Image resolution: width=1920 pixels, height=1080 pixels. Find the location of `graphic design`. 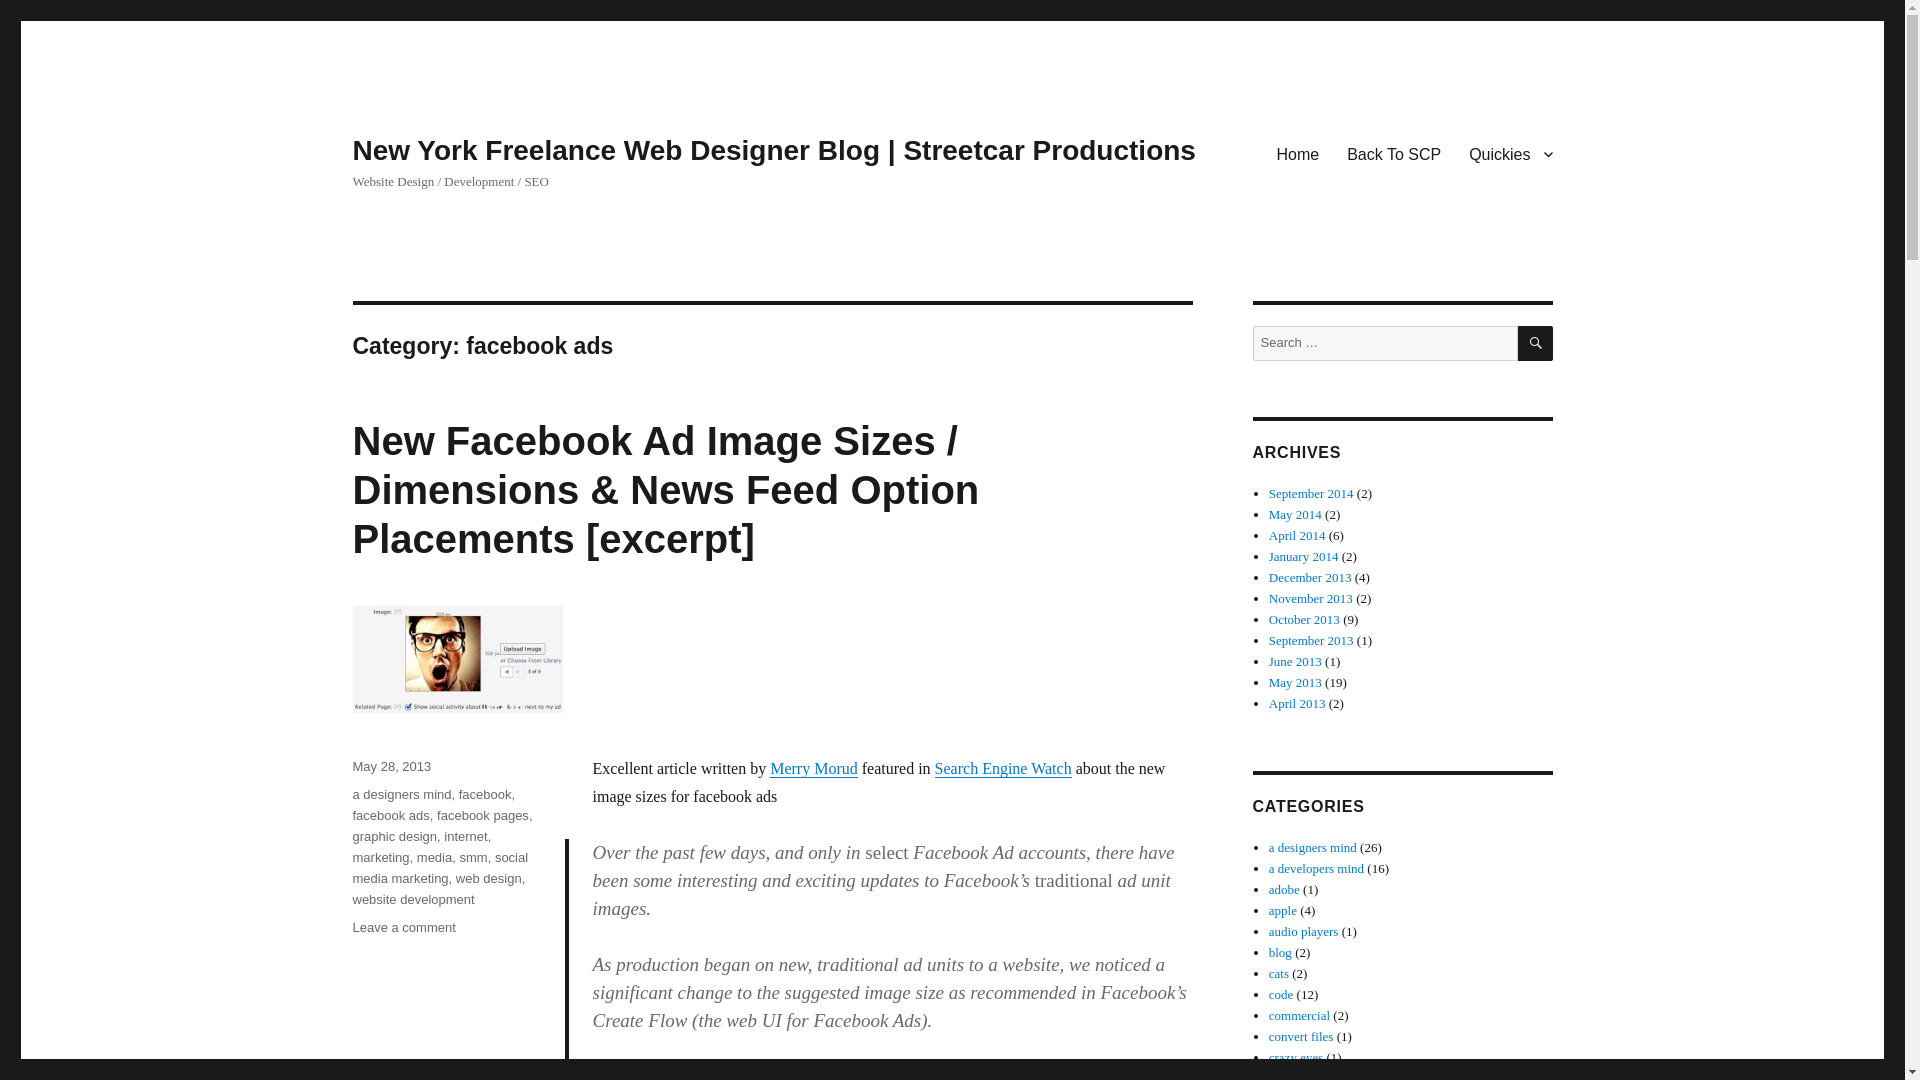

graphic design is located at coordinates (394, 836).